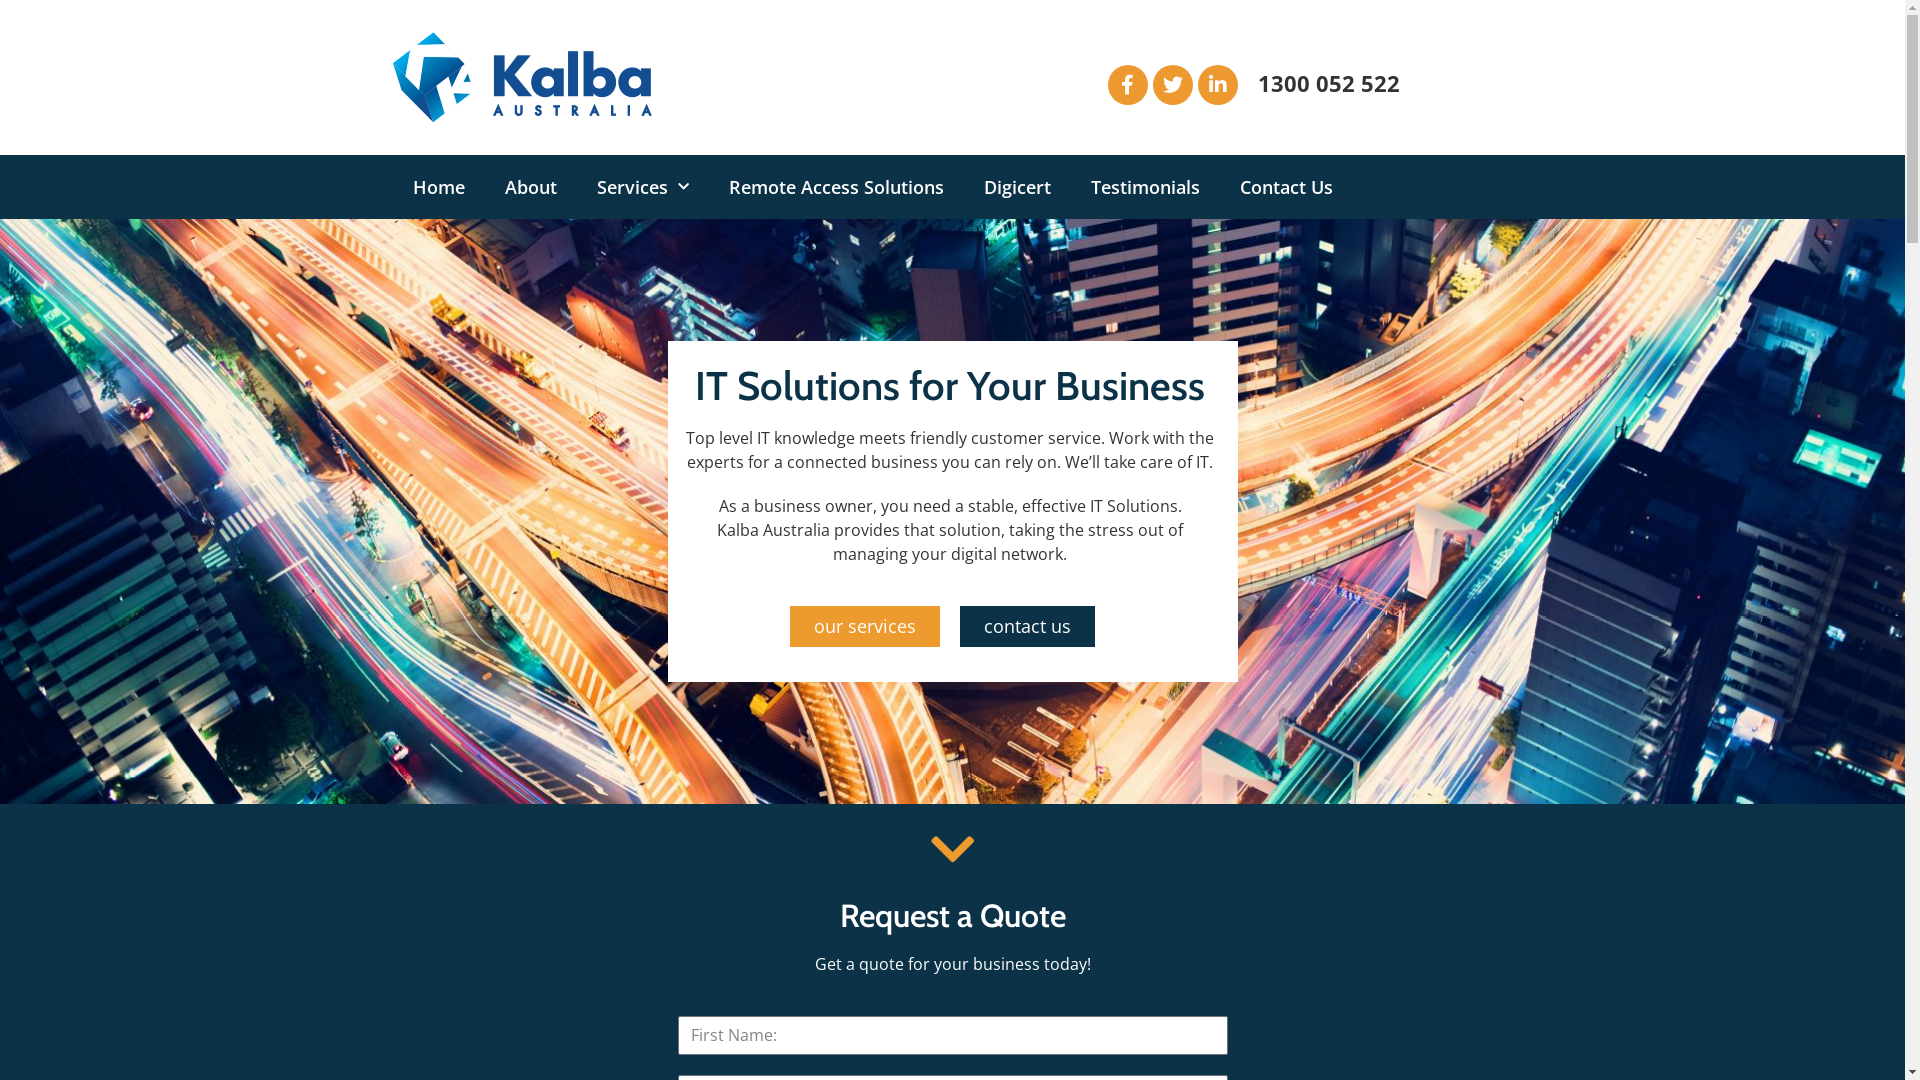 The image size is (1920, 1080). What do you see at coordinates (1329, 83) in the screenshot?
I see `1300 052 522` at bounding box center [1329, 83].